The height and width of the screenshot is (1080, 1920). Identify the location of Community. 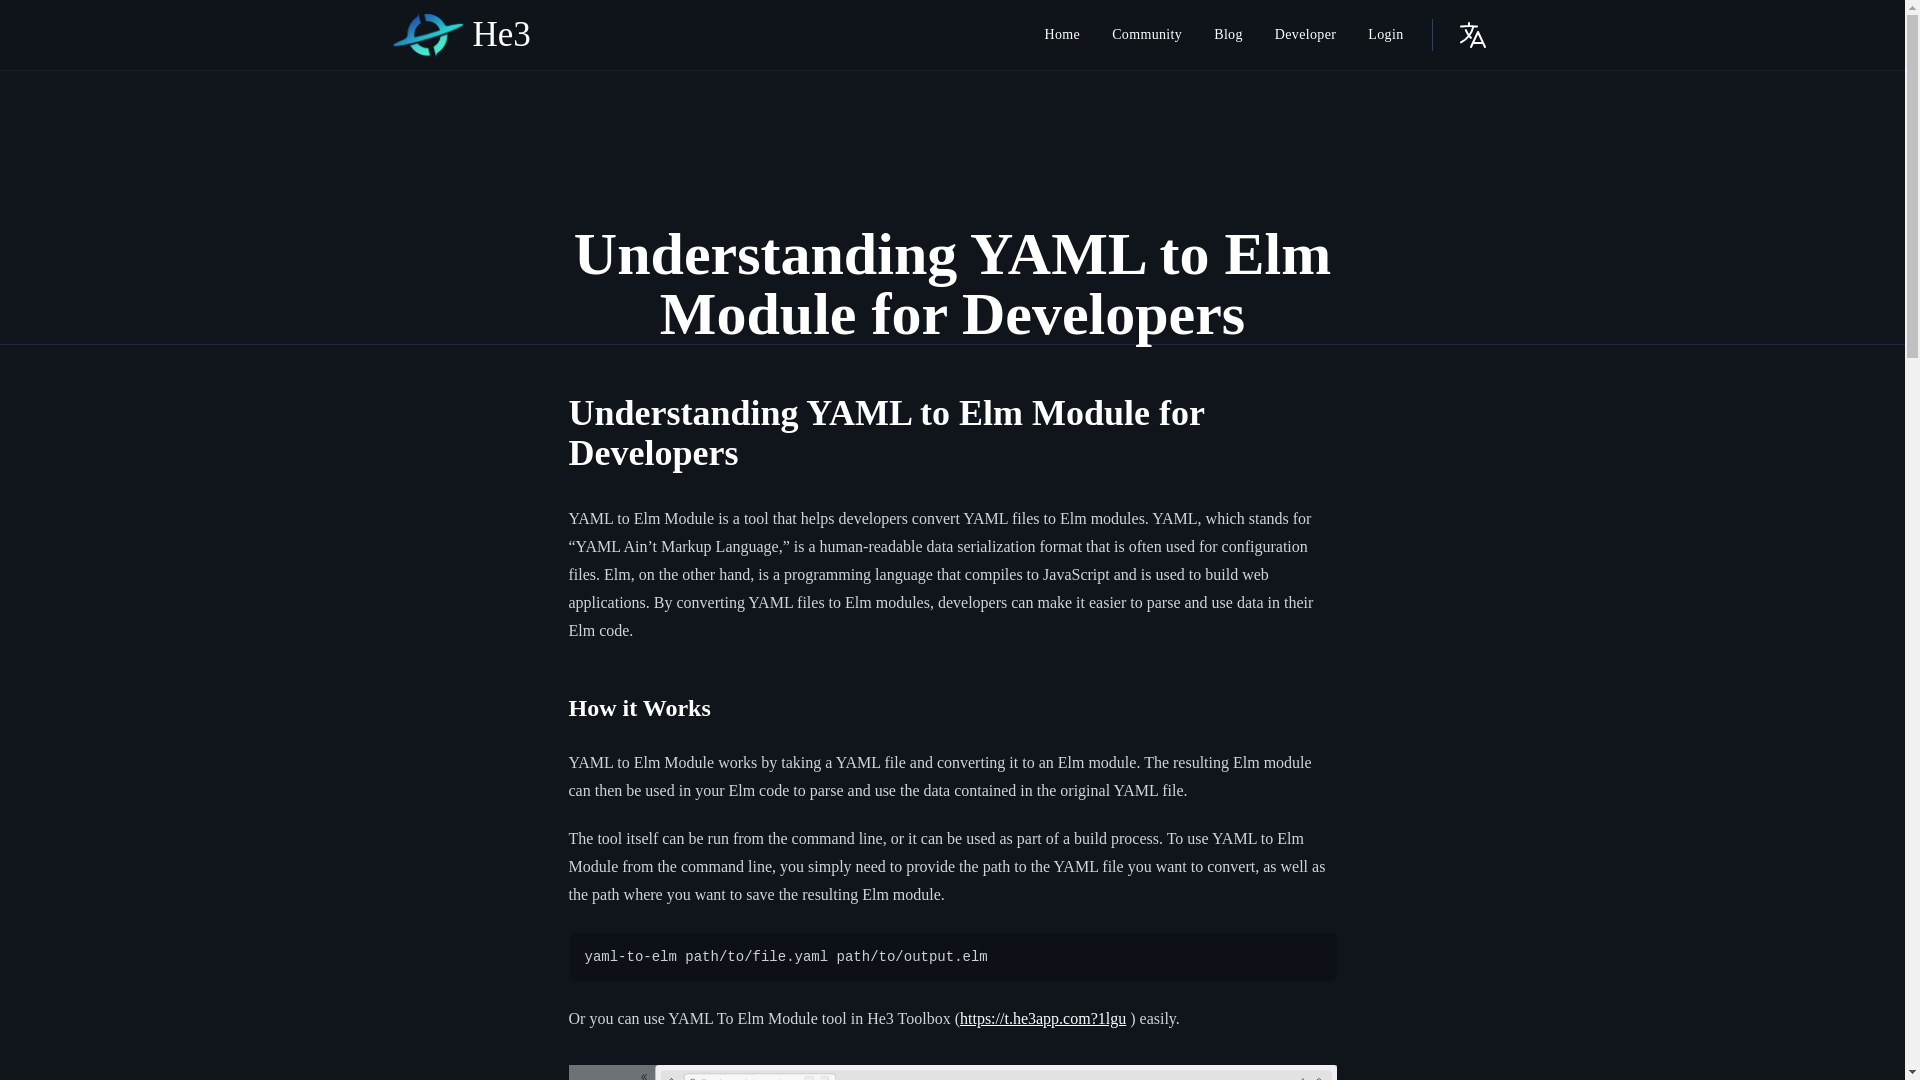
(1147, 34).